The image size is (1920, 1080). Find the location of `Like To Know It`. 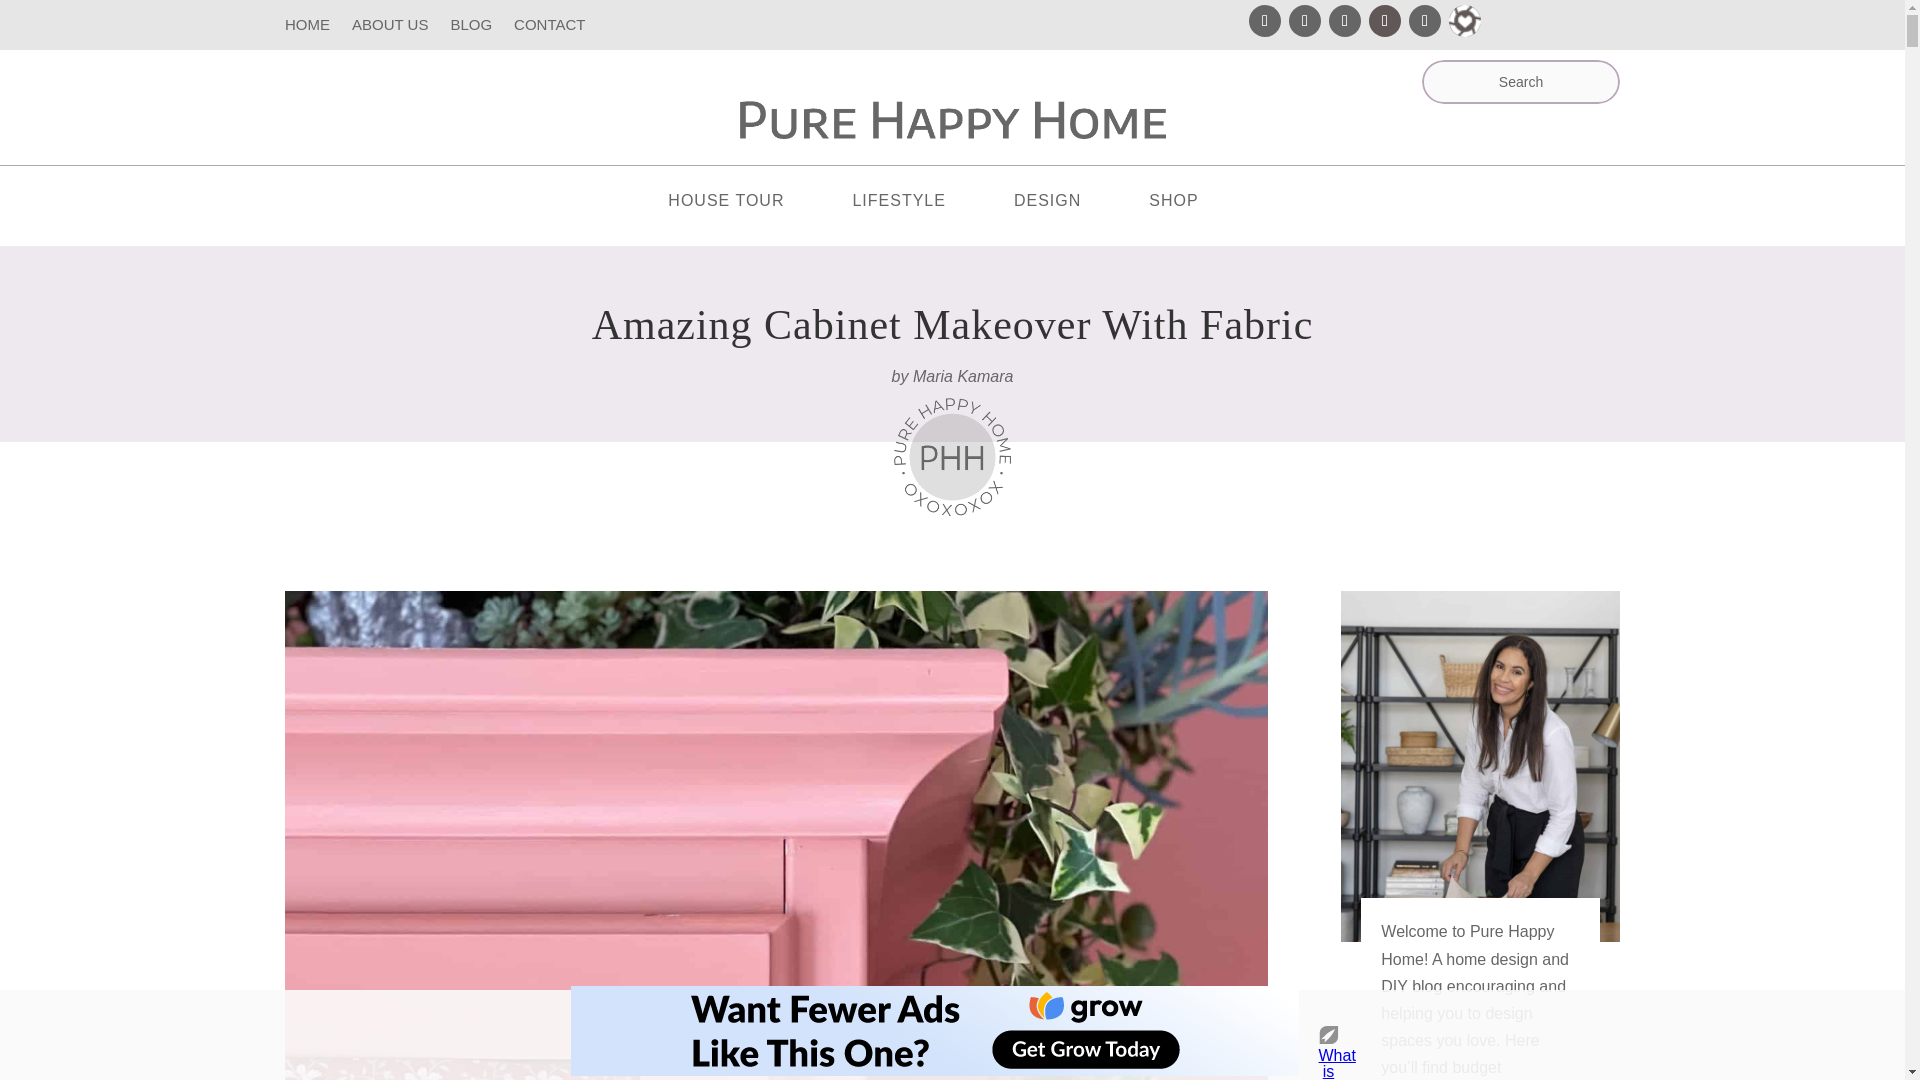

Like To Know It is located at coordinates (1464, 20).